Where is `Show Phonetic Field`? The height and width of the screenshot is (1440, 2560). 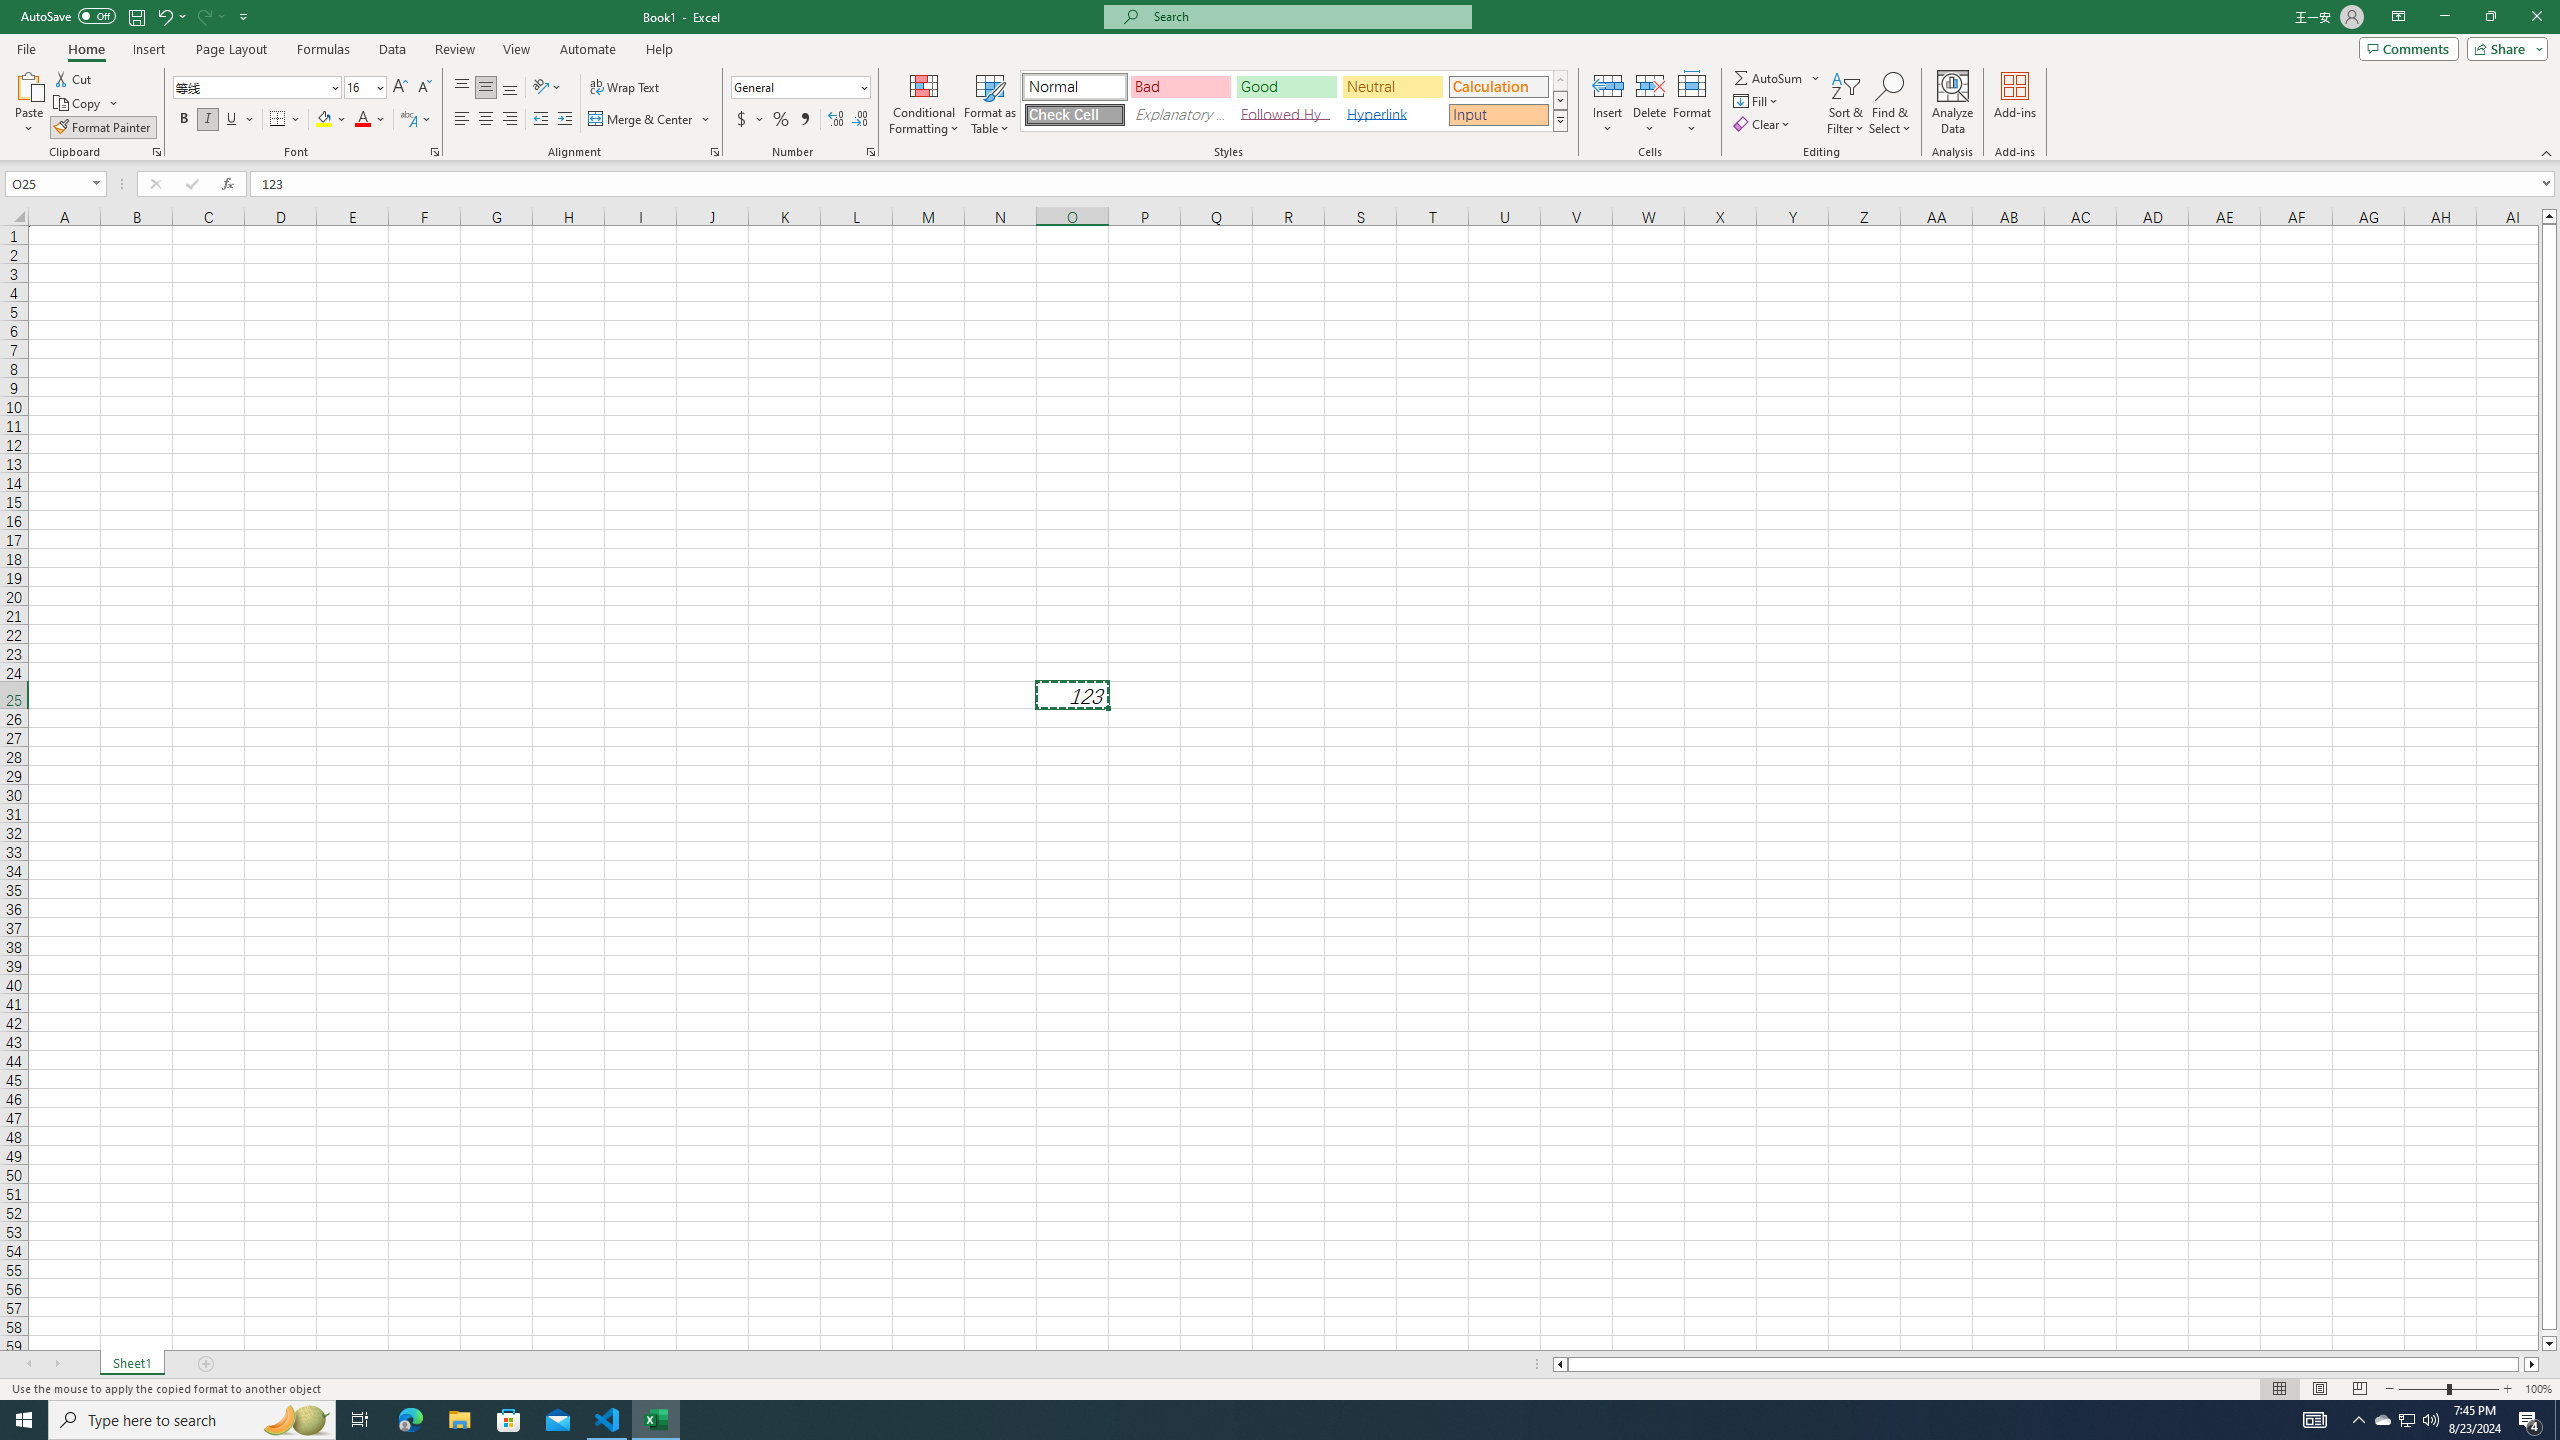 Show Phonetic Field is located at coordinates (408, 120).